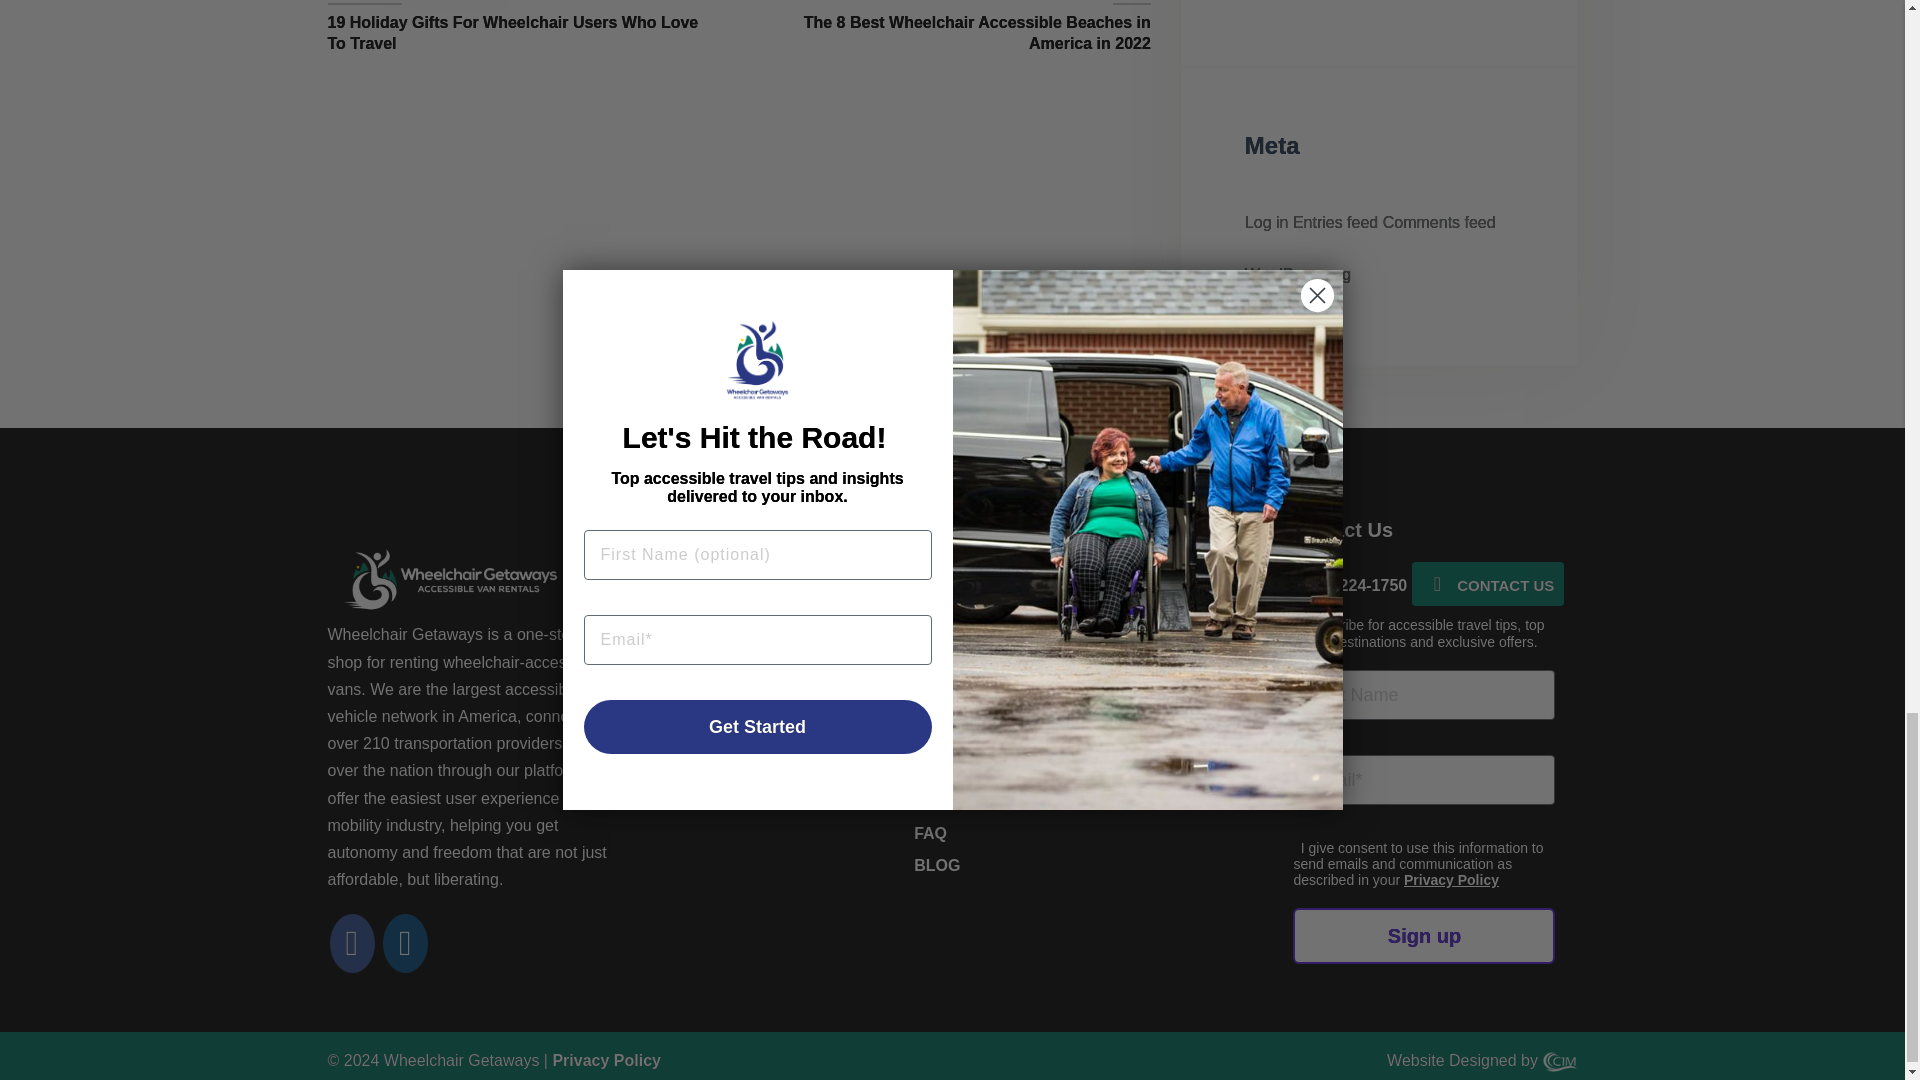 The height and width of the screenshot is (1080, 1920). What do you see at coordinates (405, 948) in the screenshot?
I see `Instagram` at bounding box center [405, 948].